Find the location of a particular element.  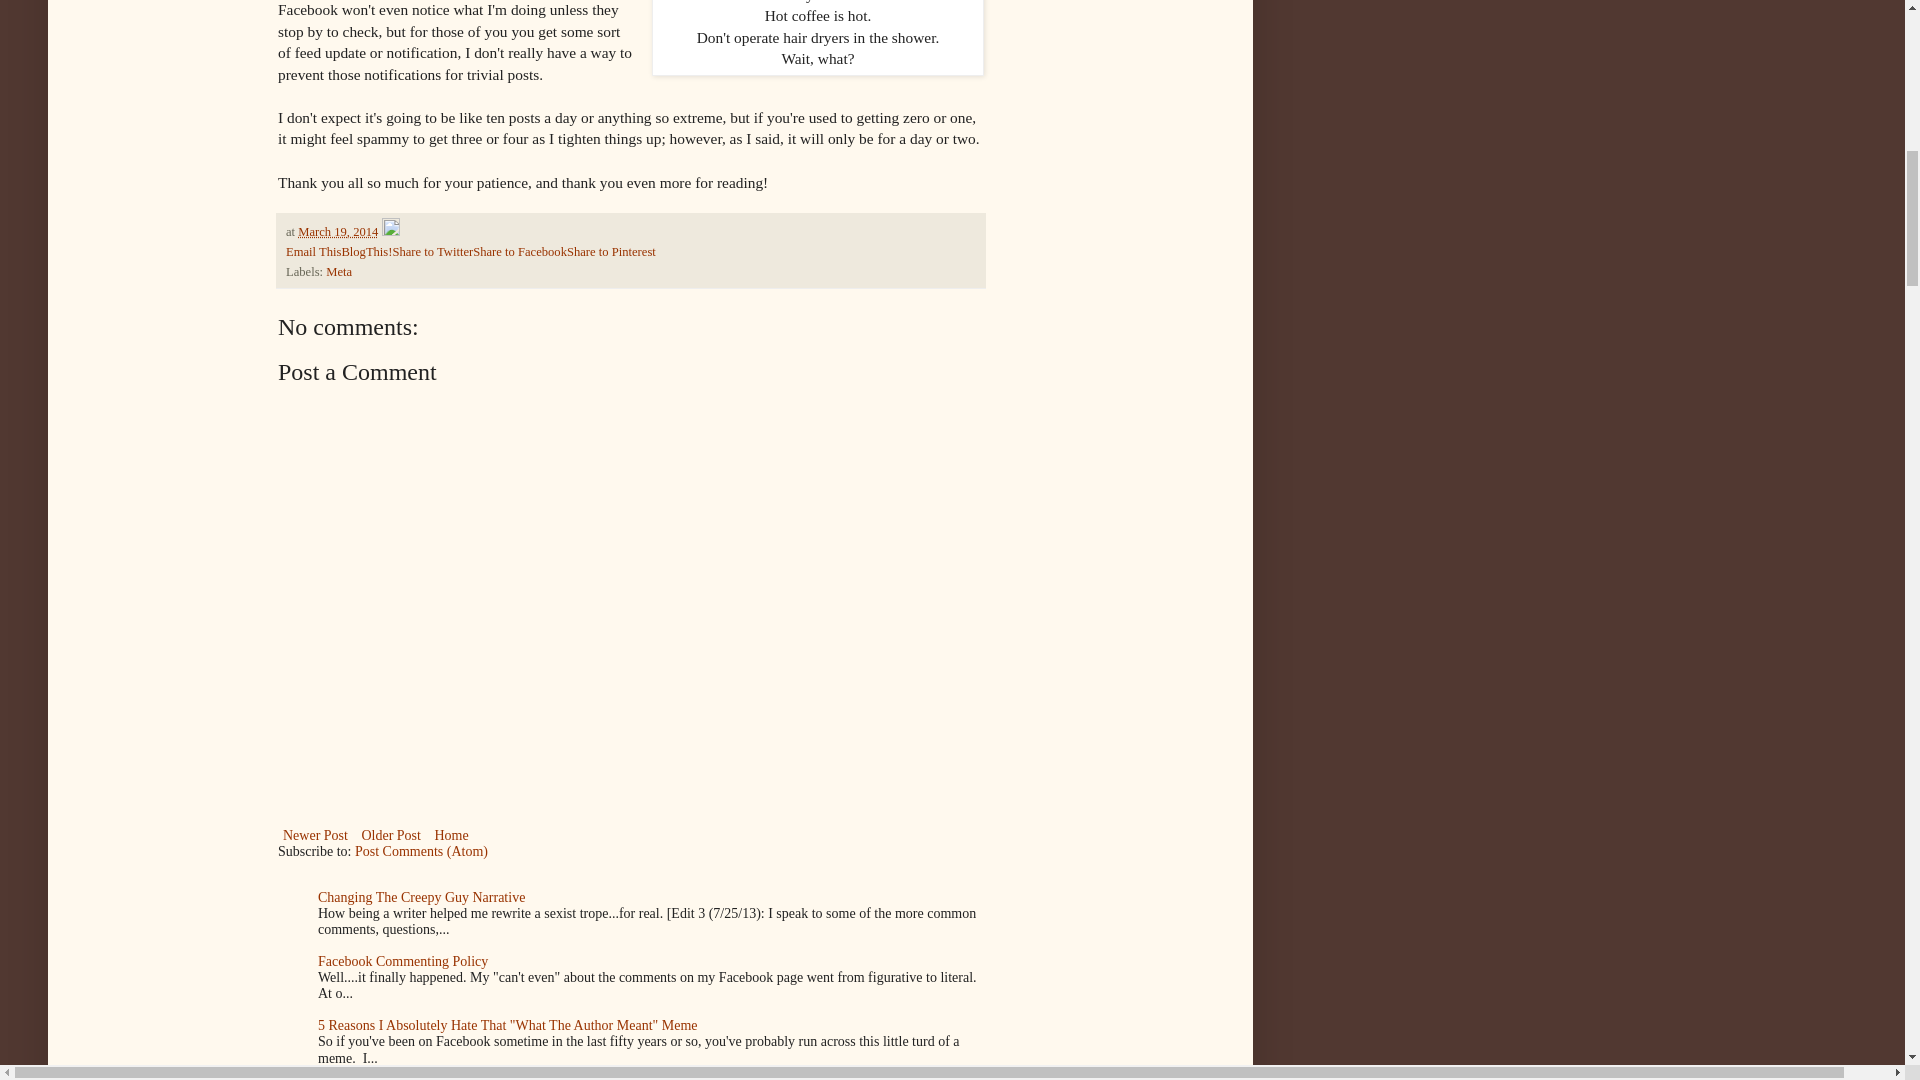

Newer Post is located at coordinates (316, 834).